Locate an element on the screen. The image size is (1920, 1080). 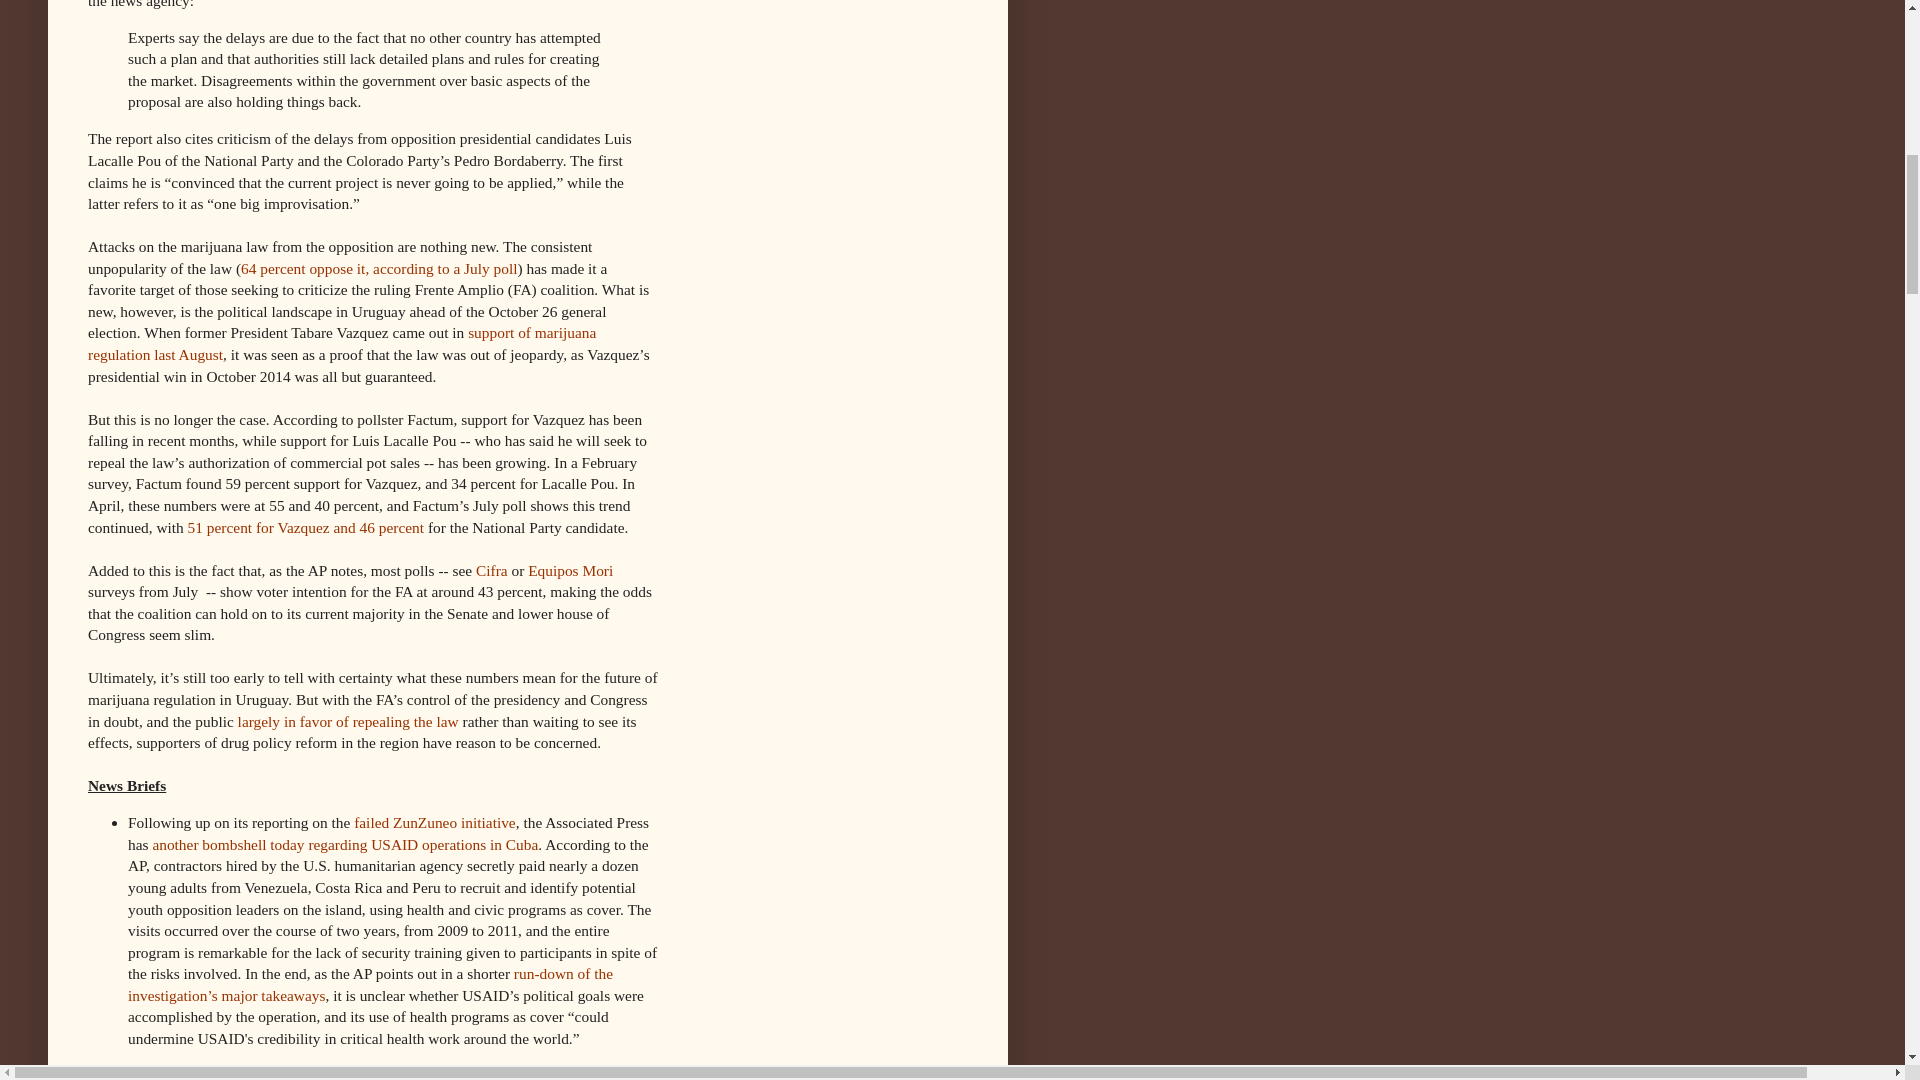
64 percent oppose it, according to a July poll is located at coordinates (380, 268).